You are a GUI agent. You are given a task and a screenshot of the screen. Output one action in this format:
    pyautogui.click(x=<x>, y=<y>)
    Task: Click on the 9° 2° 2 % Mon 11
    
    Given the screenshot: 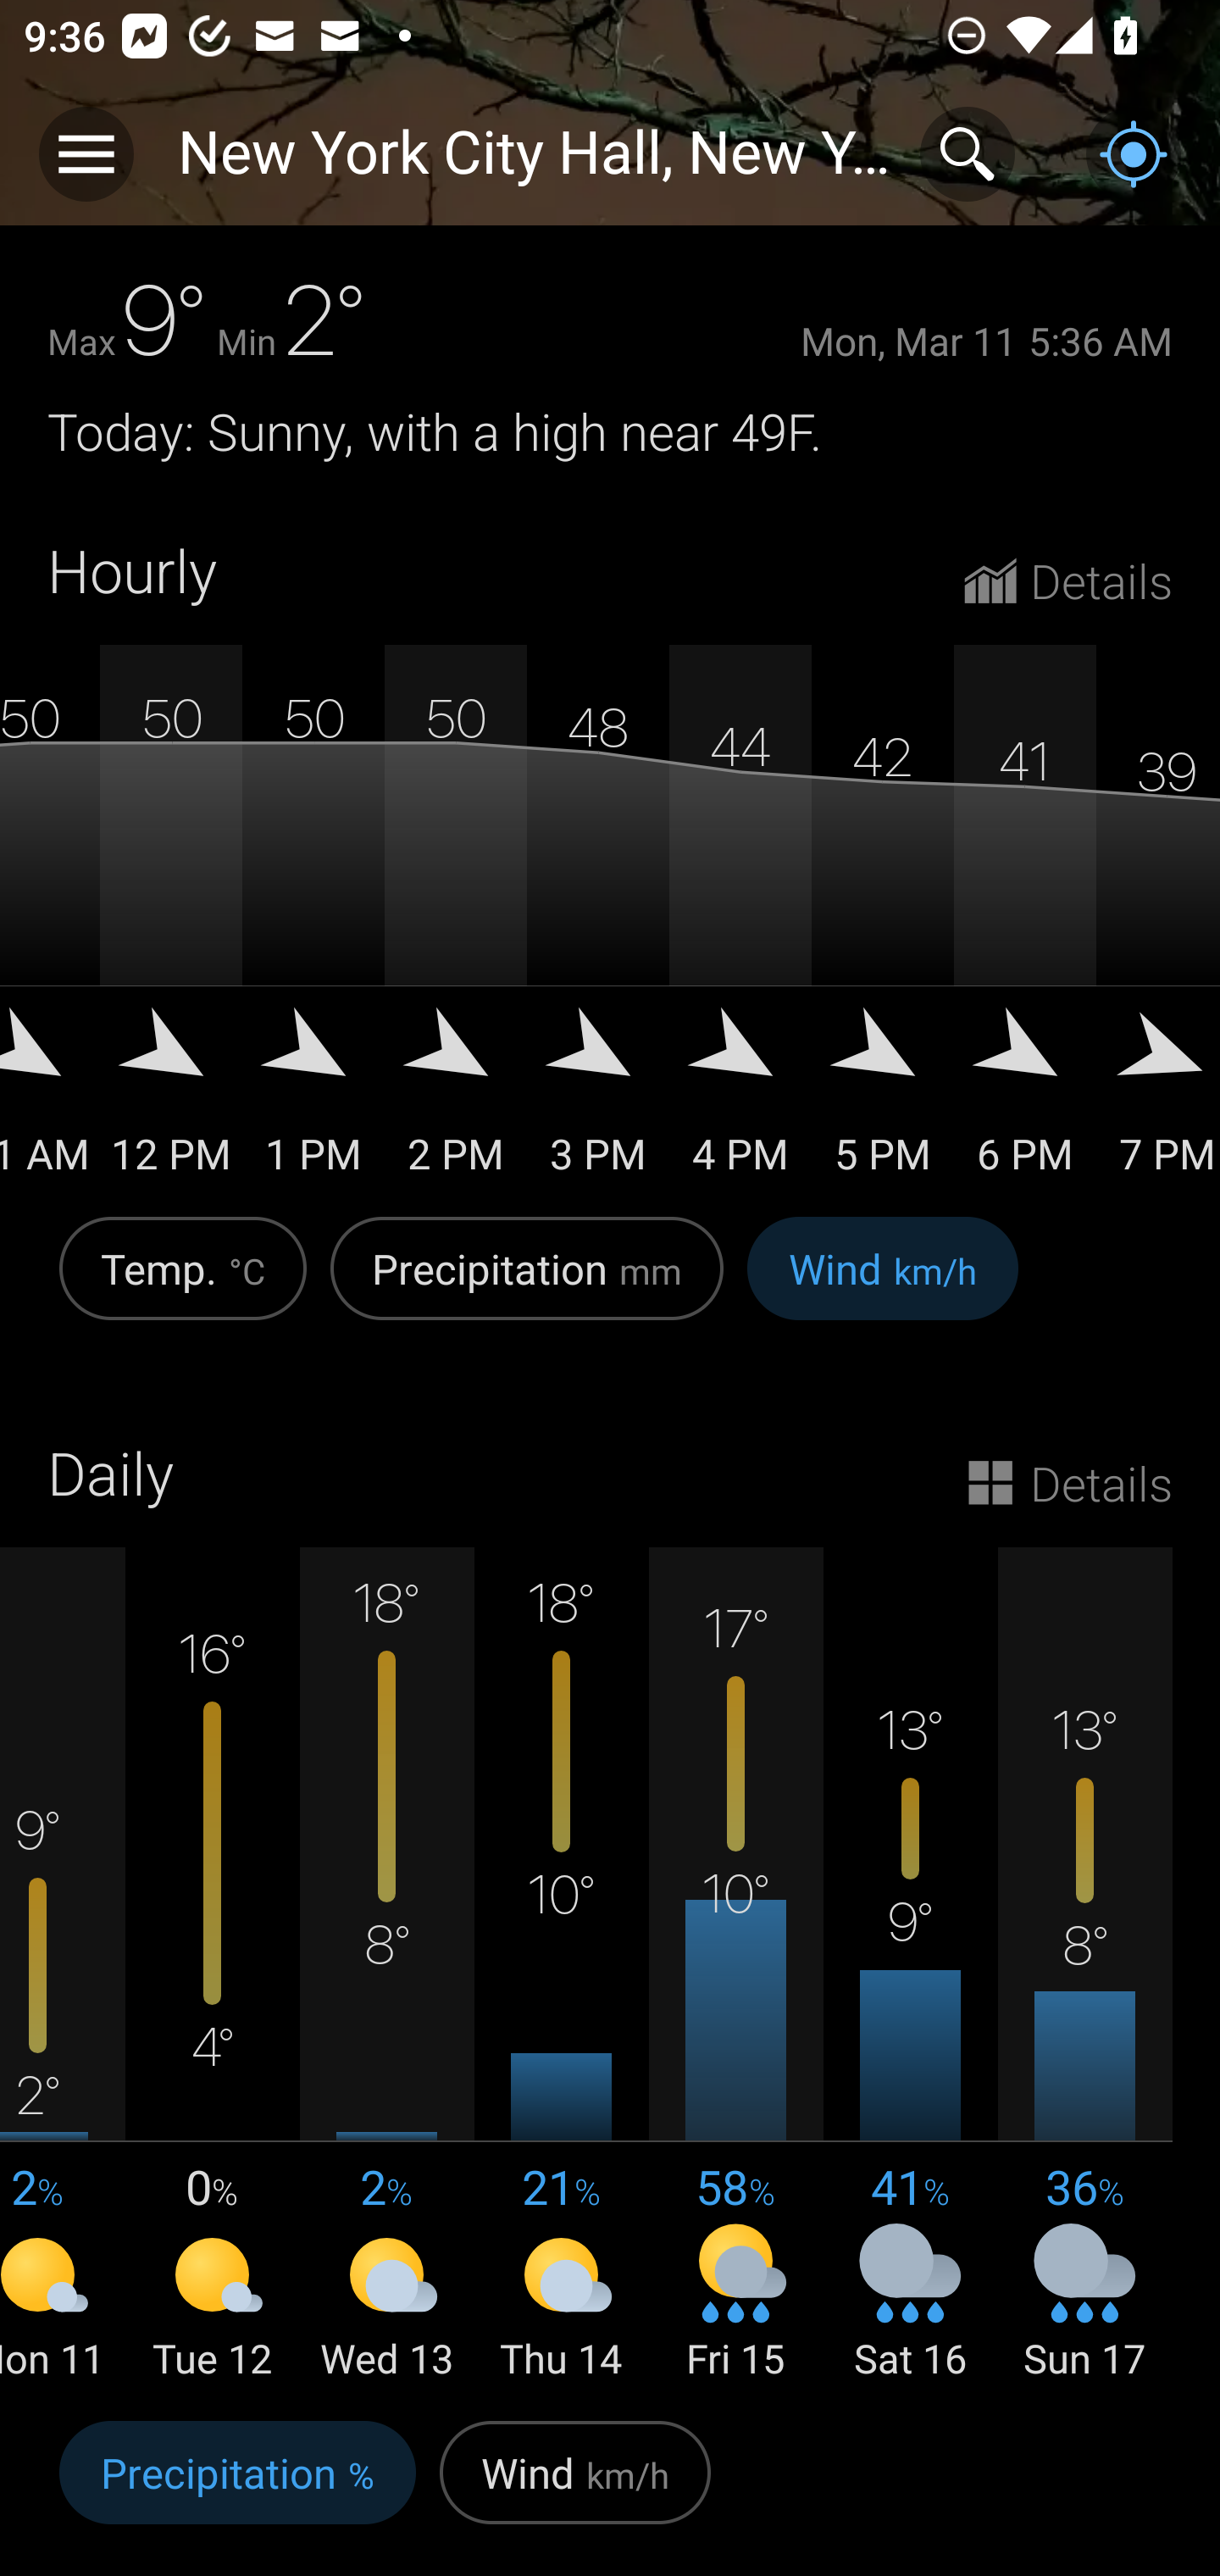 What is the action you would take?
    pyautogui.click(x=63, y=1967)
    